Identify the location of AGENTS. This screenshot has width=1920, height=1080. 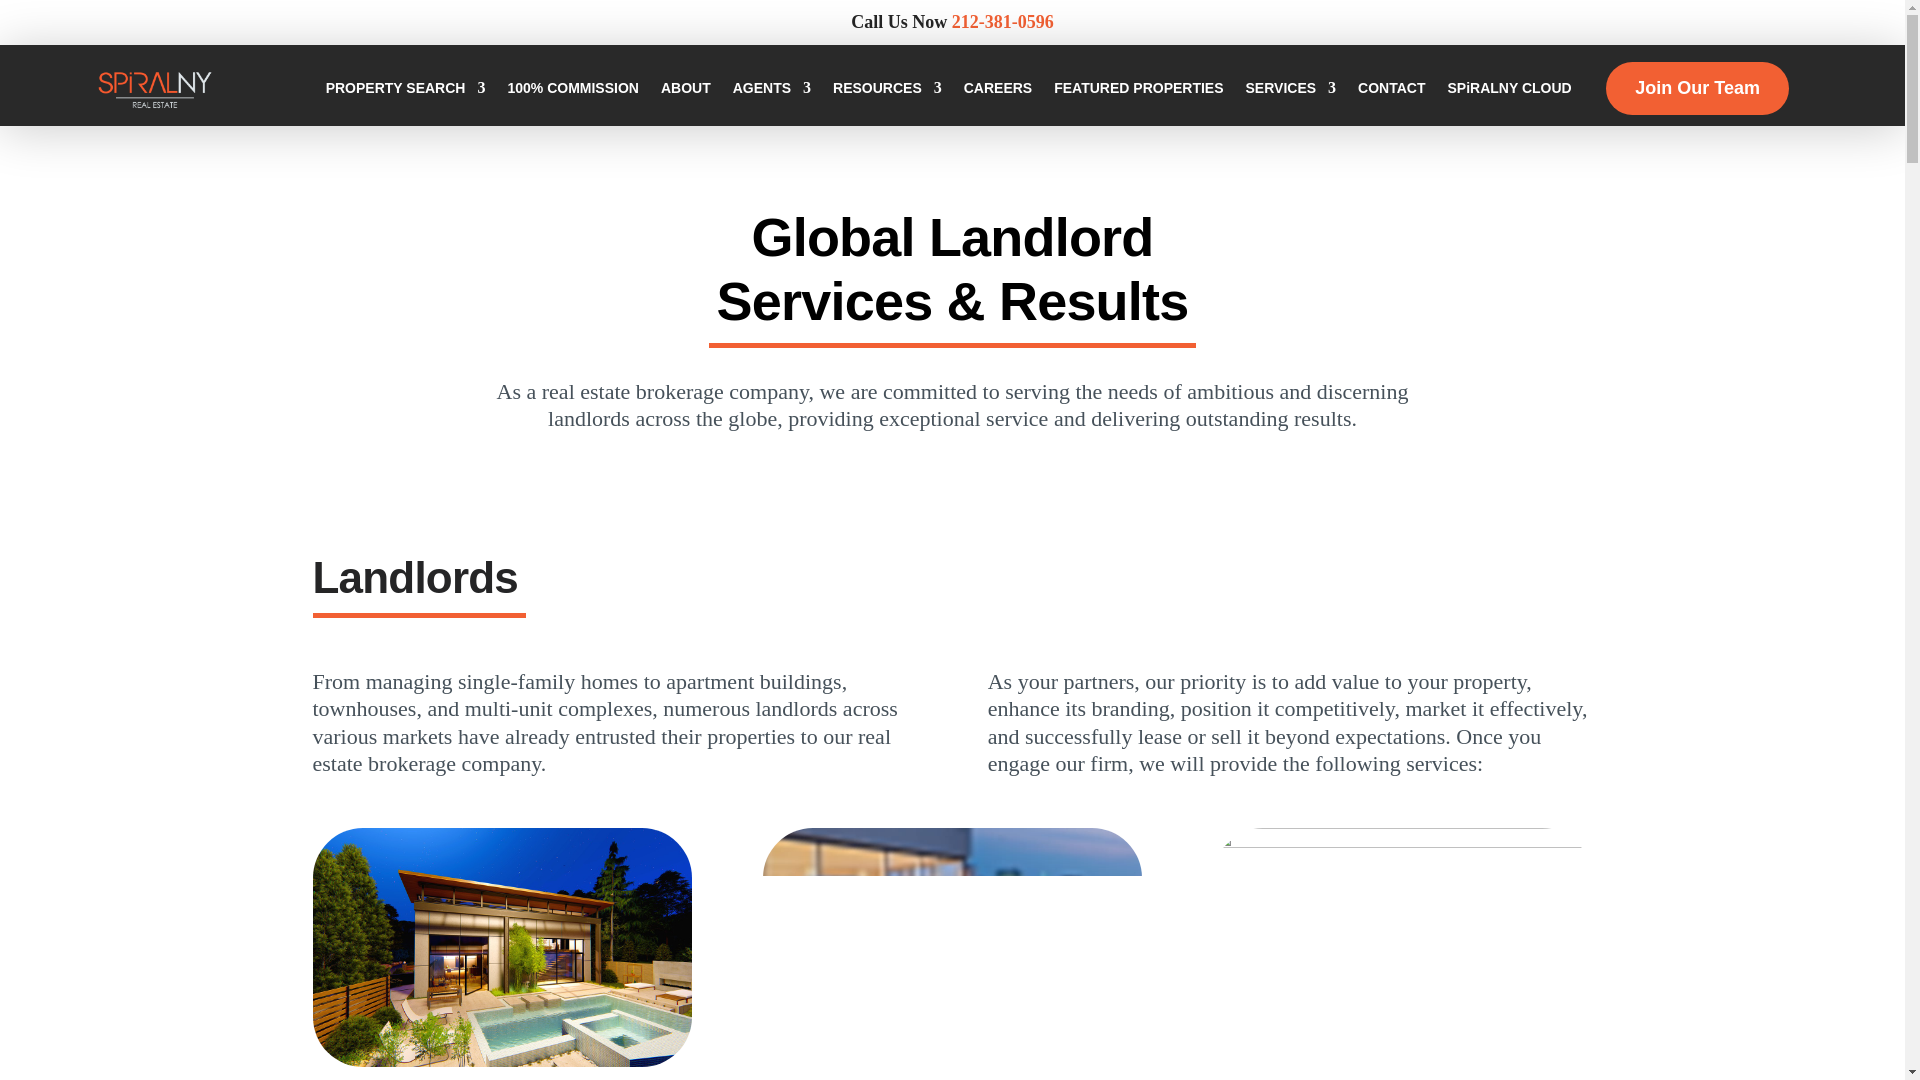
(772, 88).